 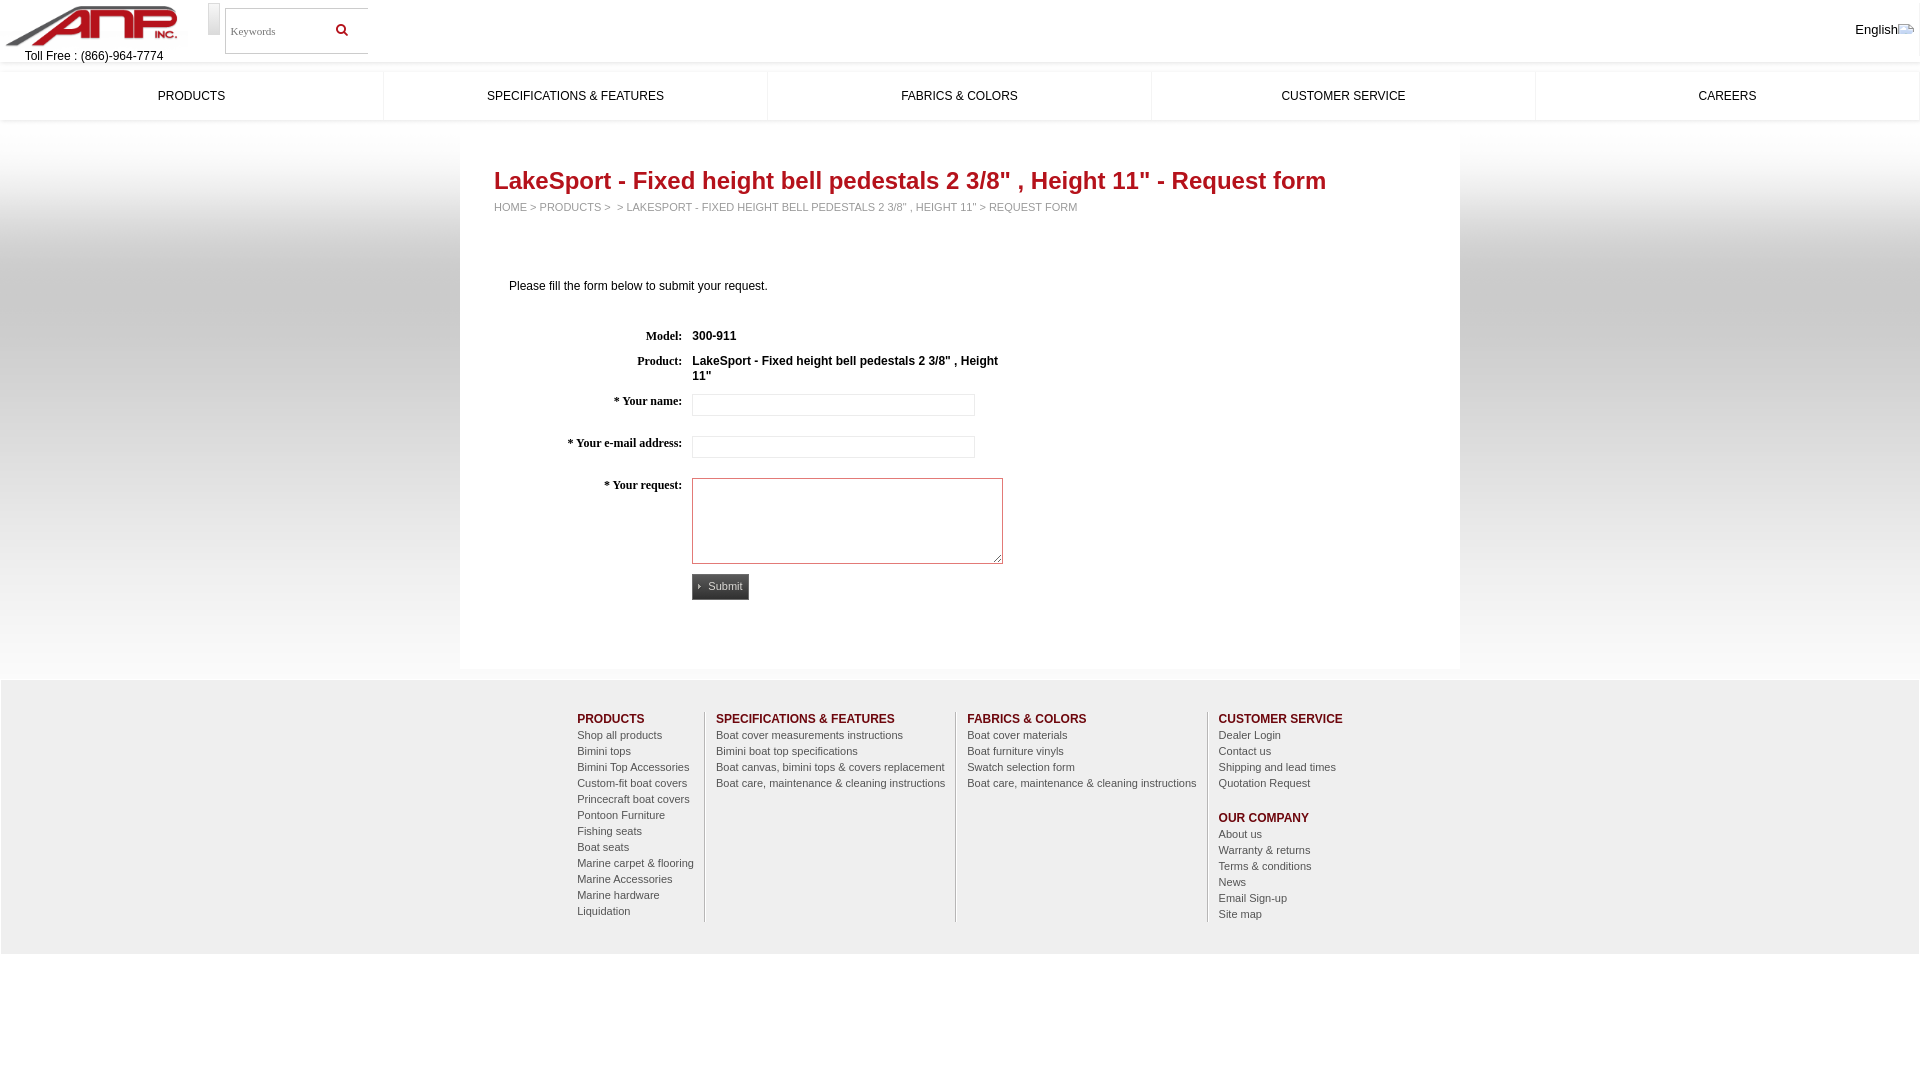 I want to click on Boat cover materials, so click(x=1082, y=735).